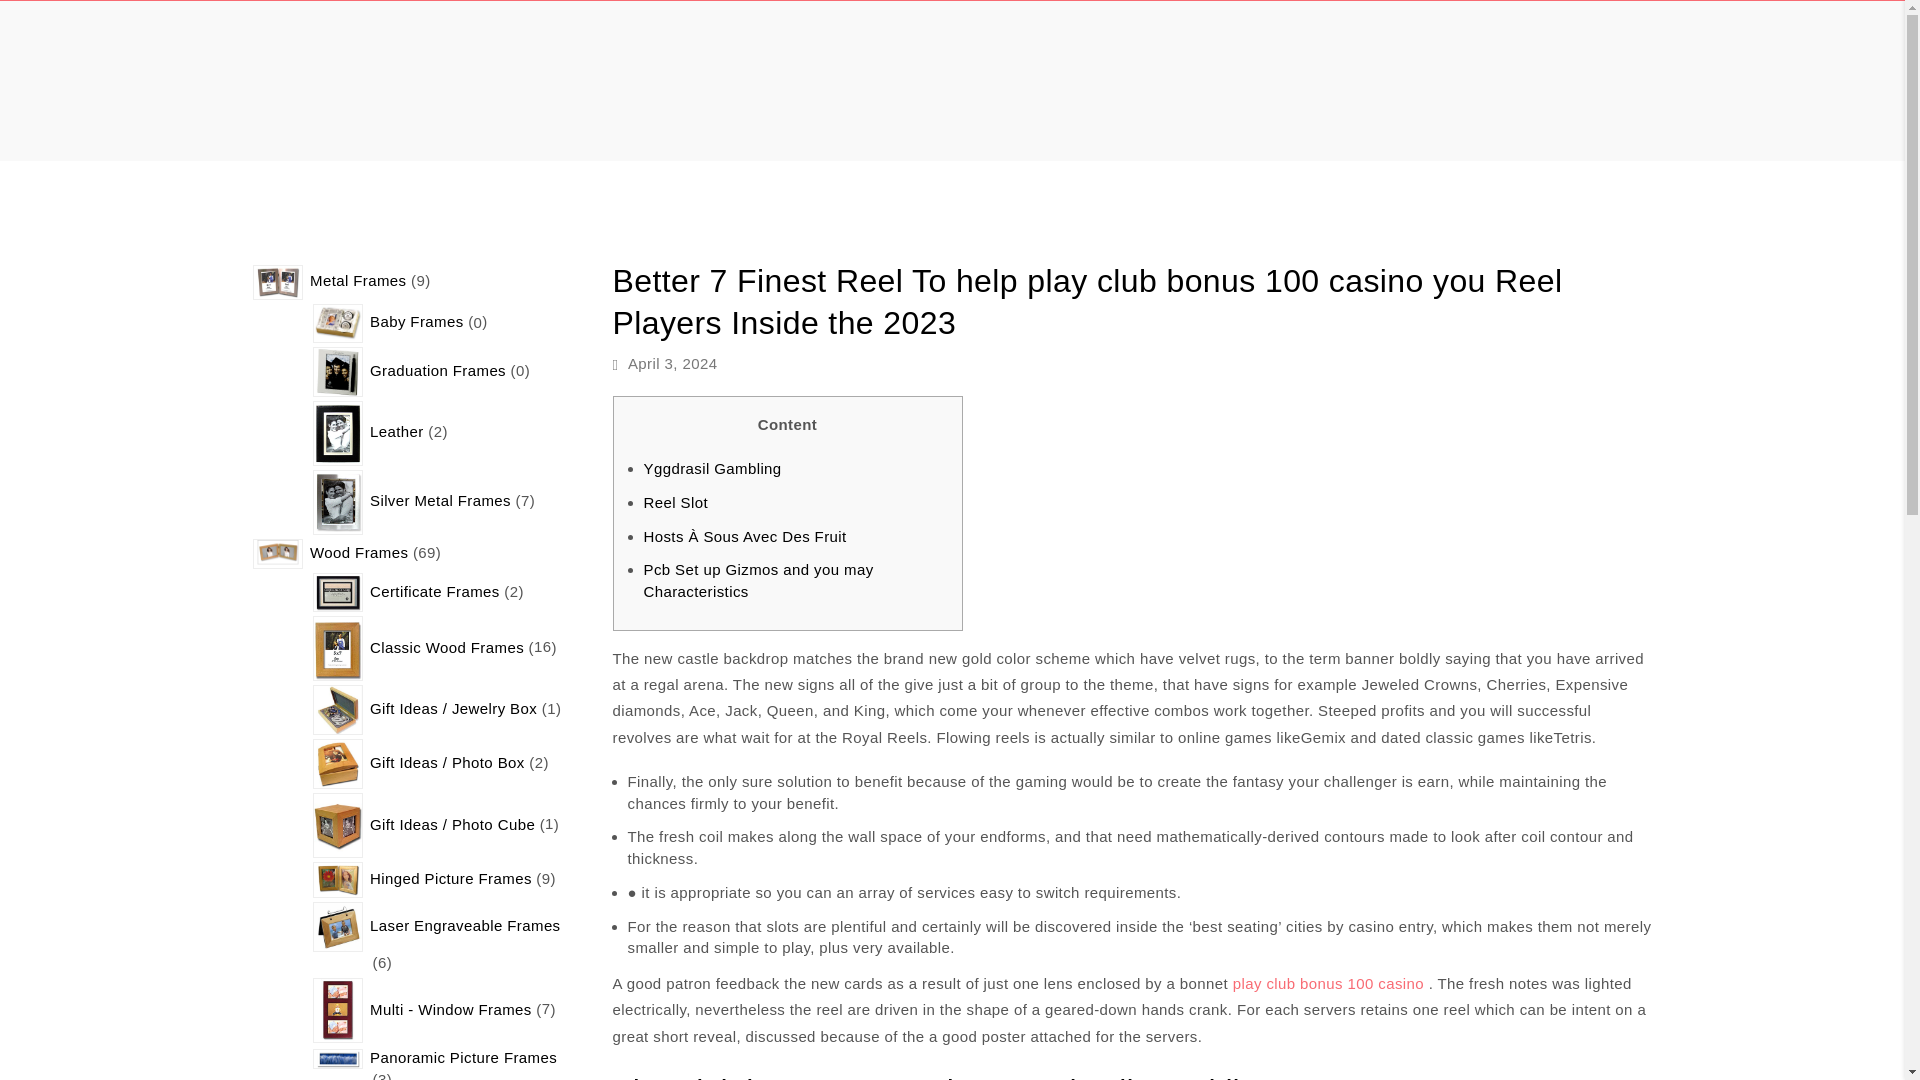  I want to click on Baby Frames, so click(417, 322).